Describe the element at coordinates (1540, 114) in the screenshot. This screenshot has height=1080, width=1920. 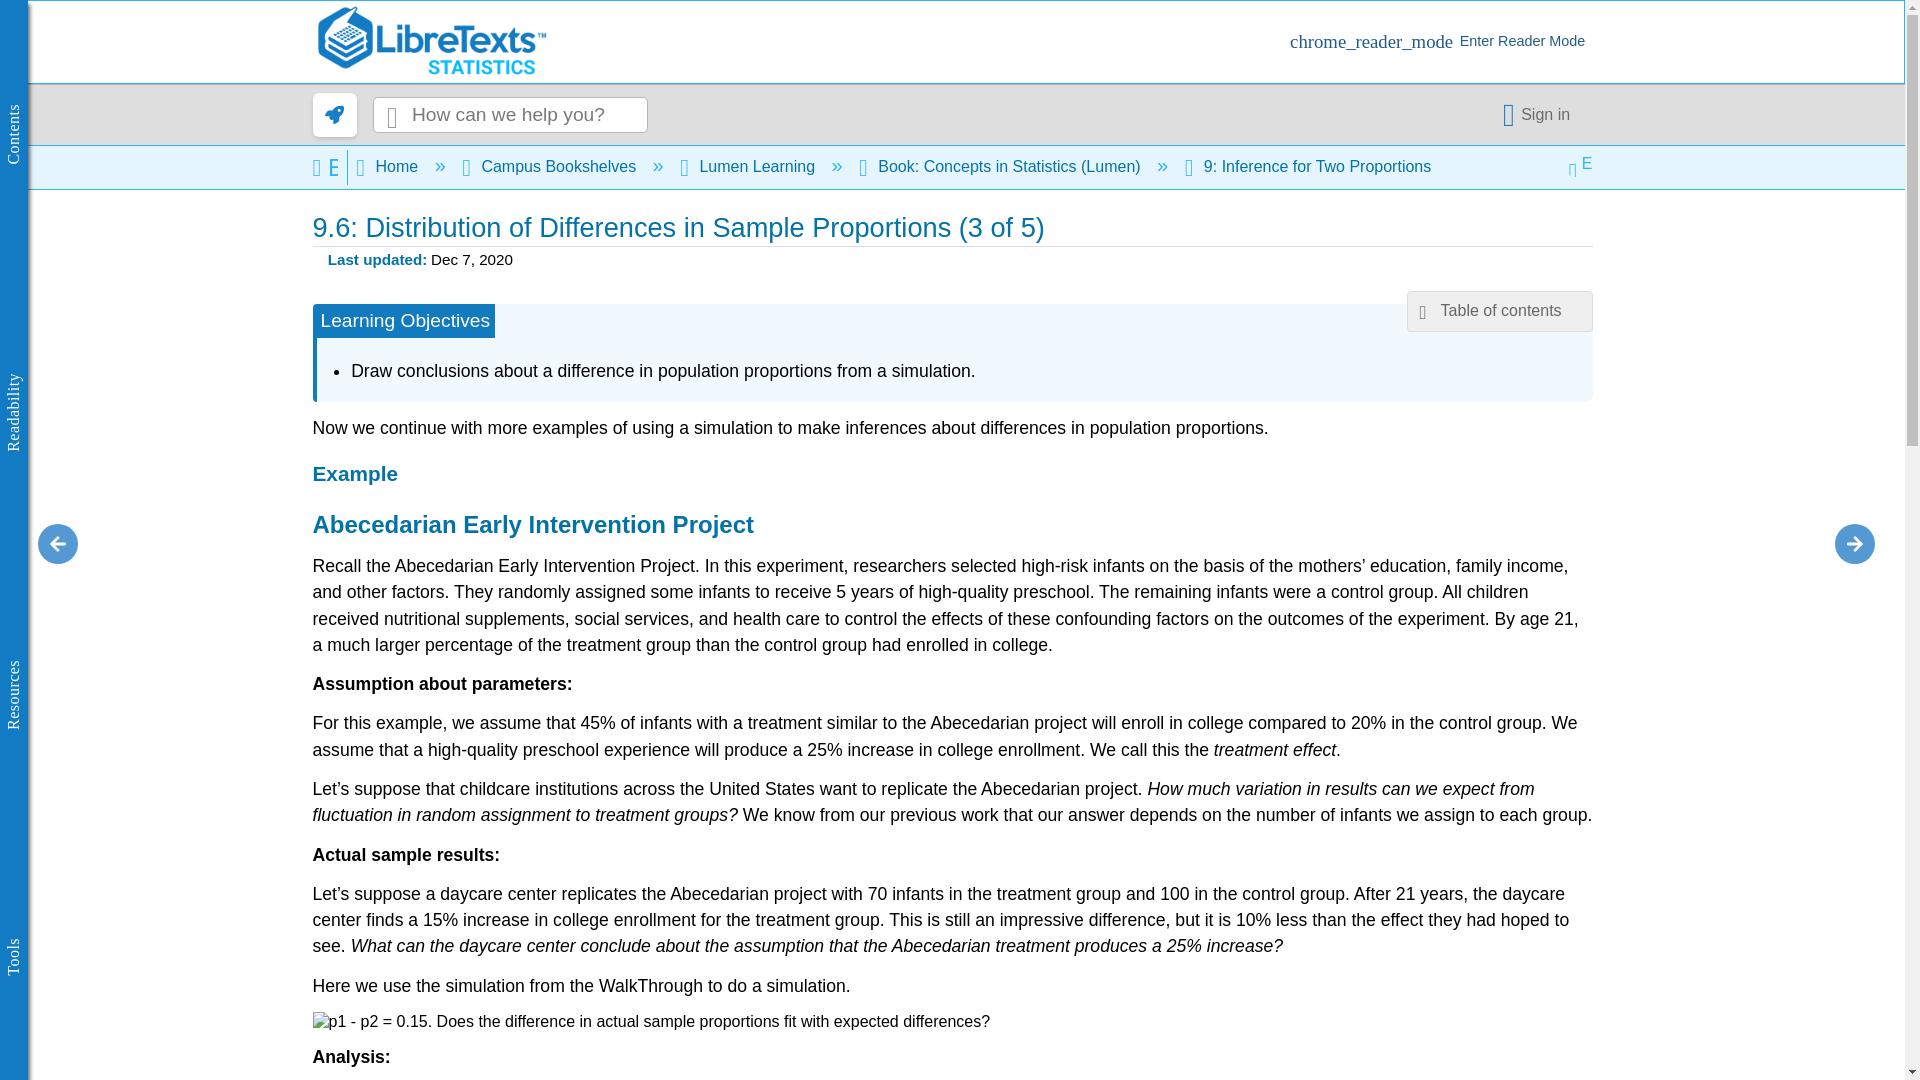
I see `Single Sign-On` at that location.